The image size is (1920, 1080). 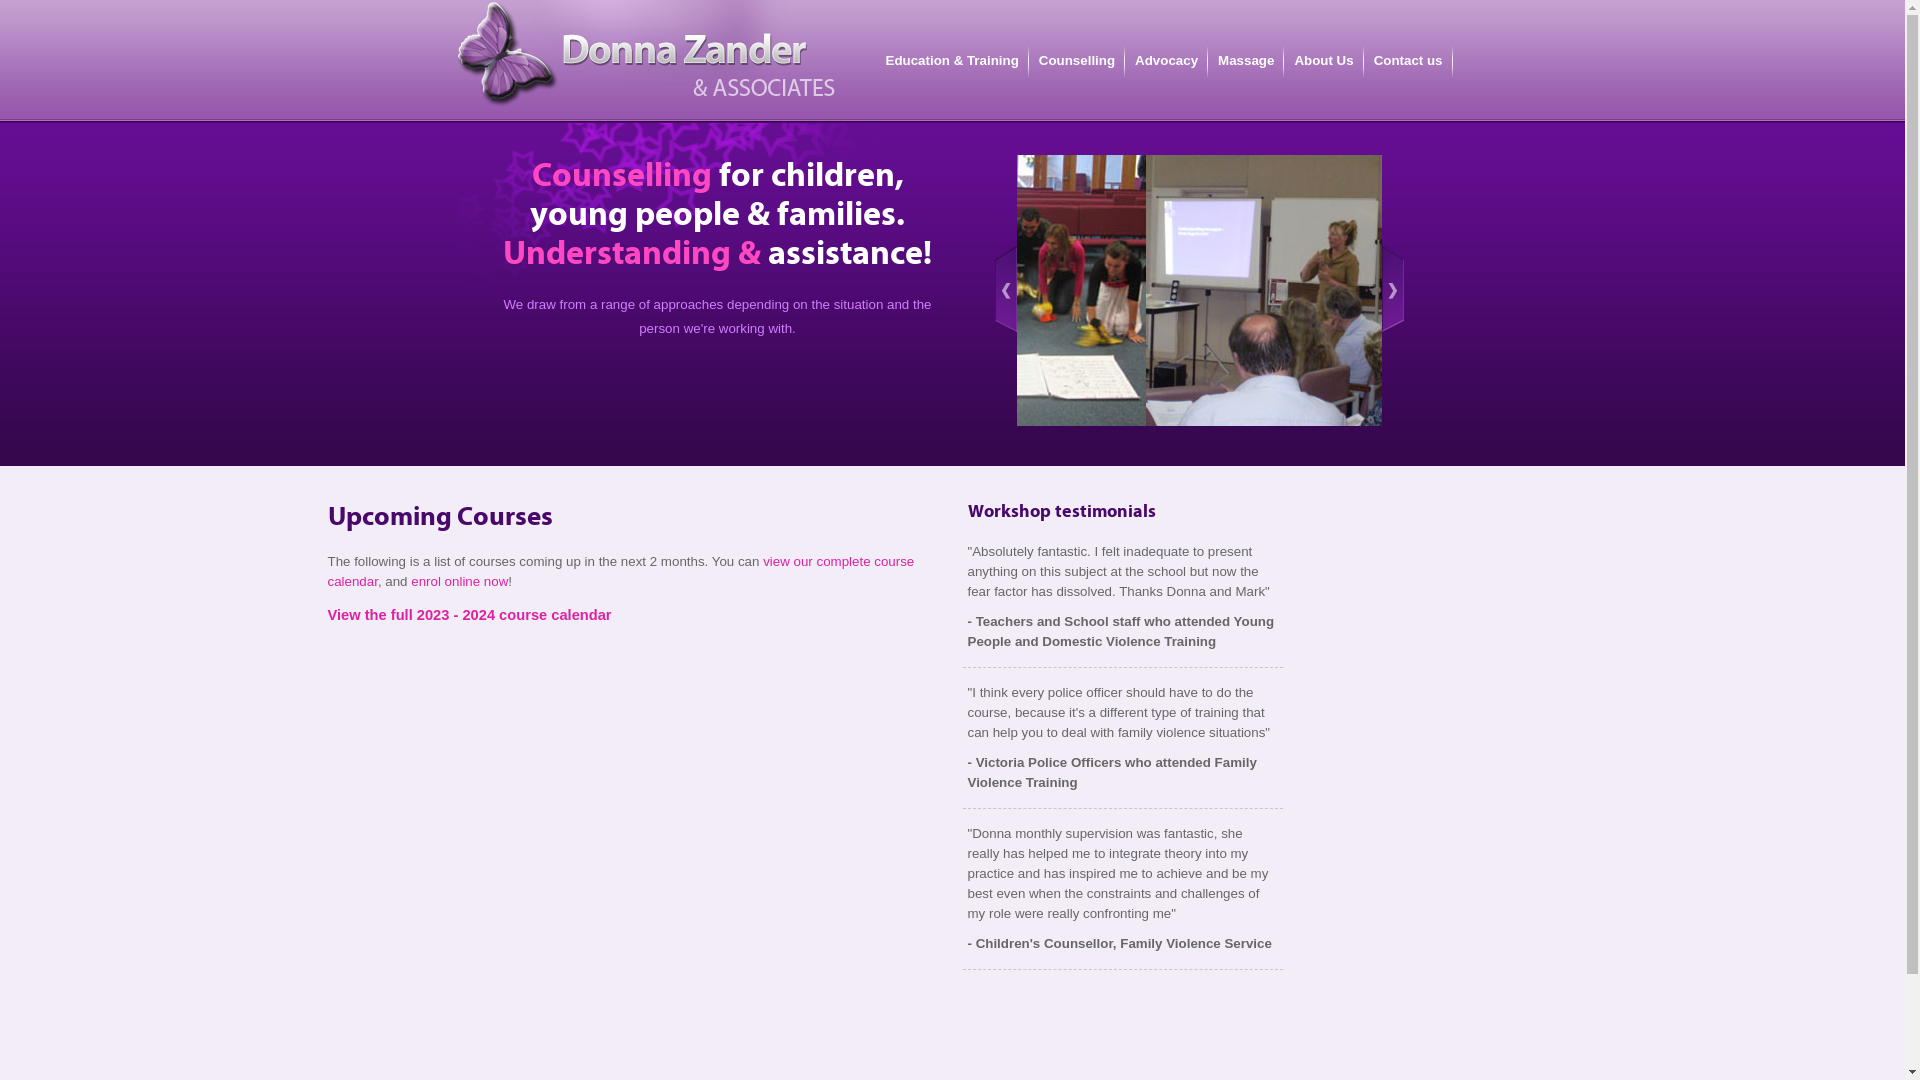 What do you see at coordinates (952, 60) in the screenshot?
I see `Education & Training` at bounding box center [952, 60].